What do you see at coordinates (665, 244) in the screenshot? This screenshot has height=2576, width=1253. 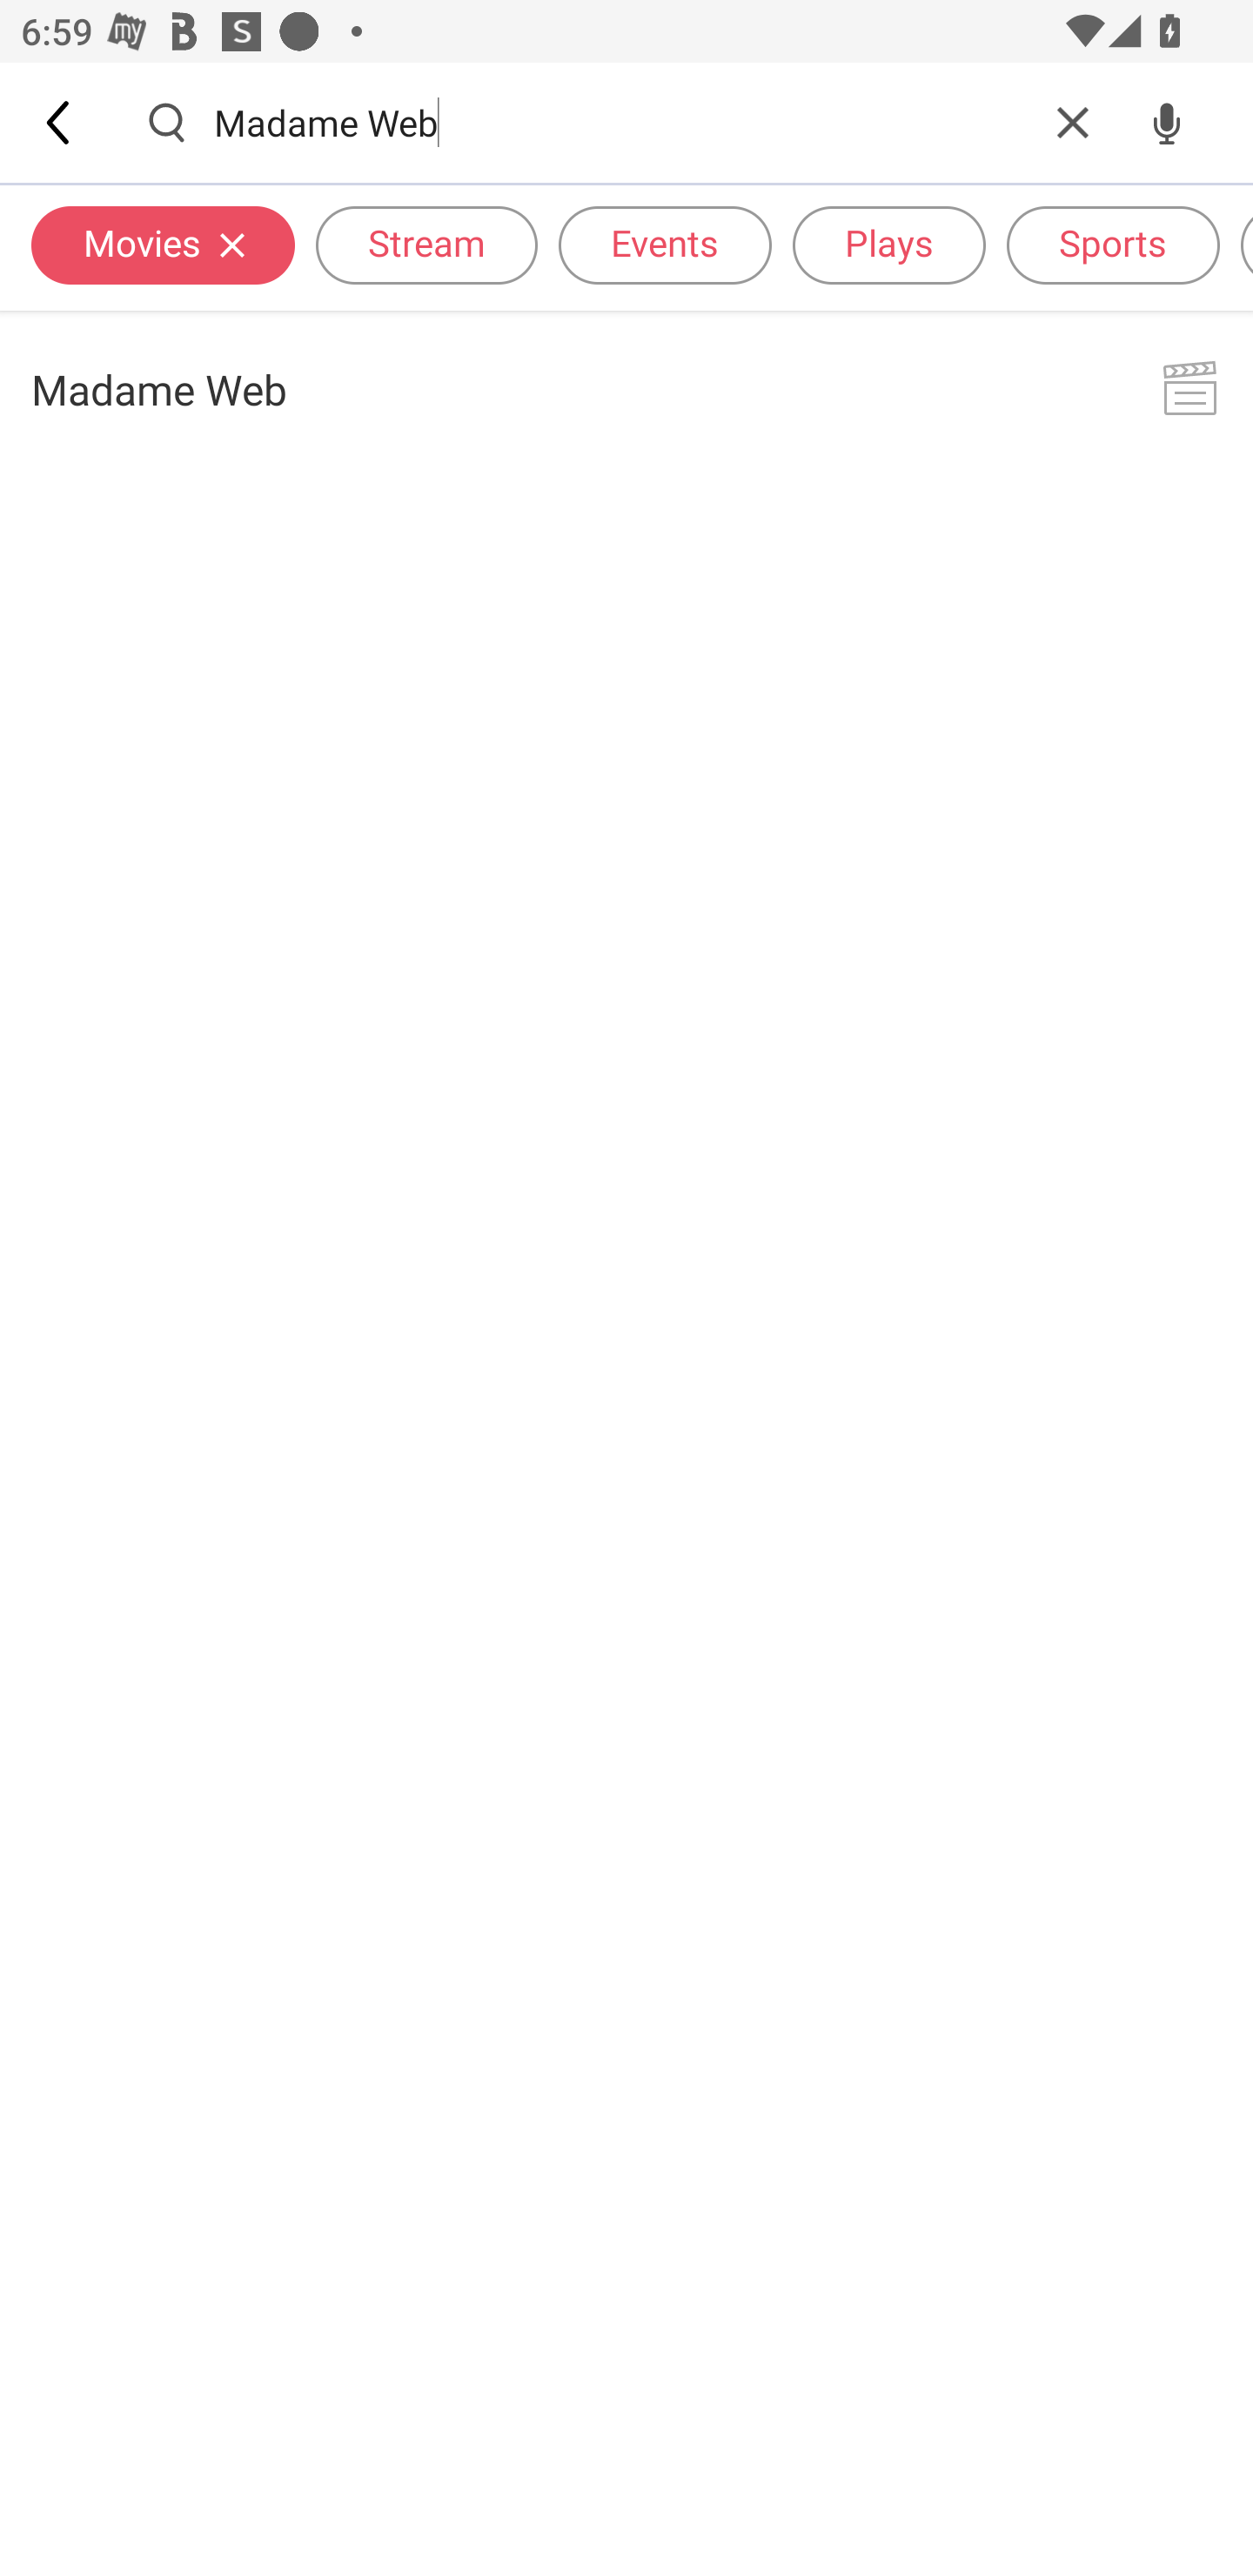 I see `Events` at bounding box center [665, 244].